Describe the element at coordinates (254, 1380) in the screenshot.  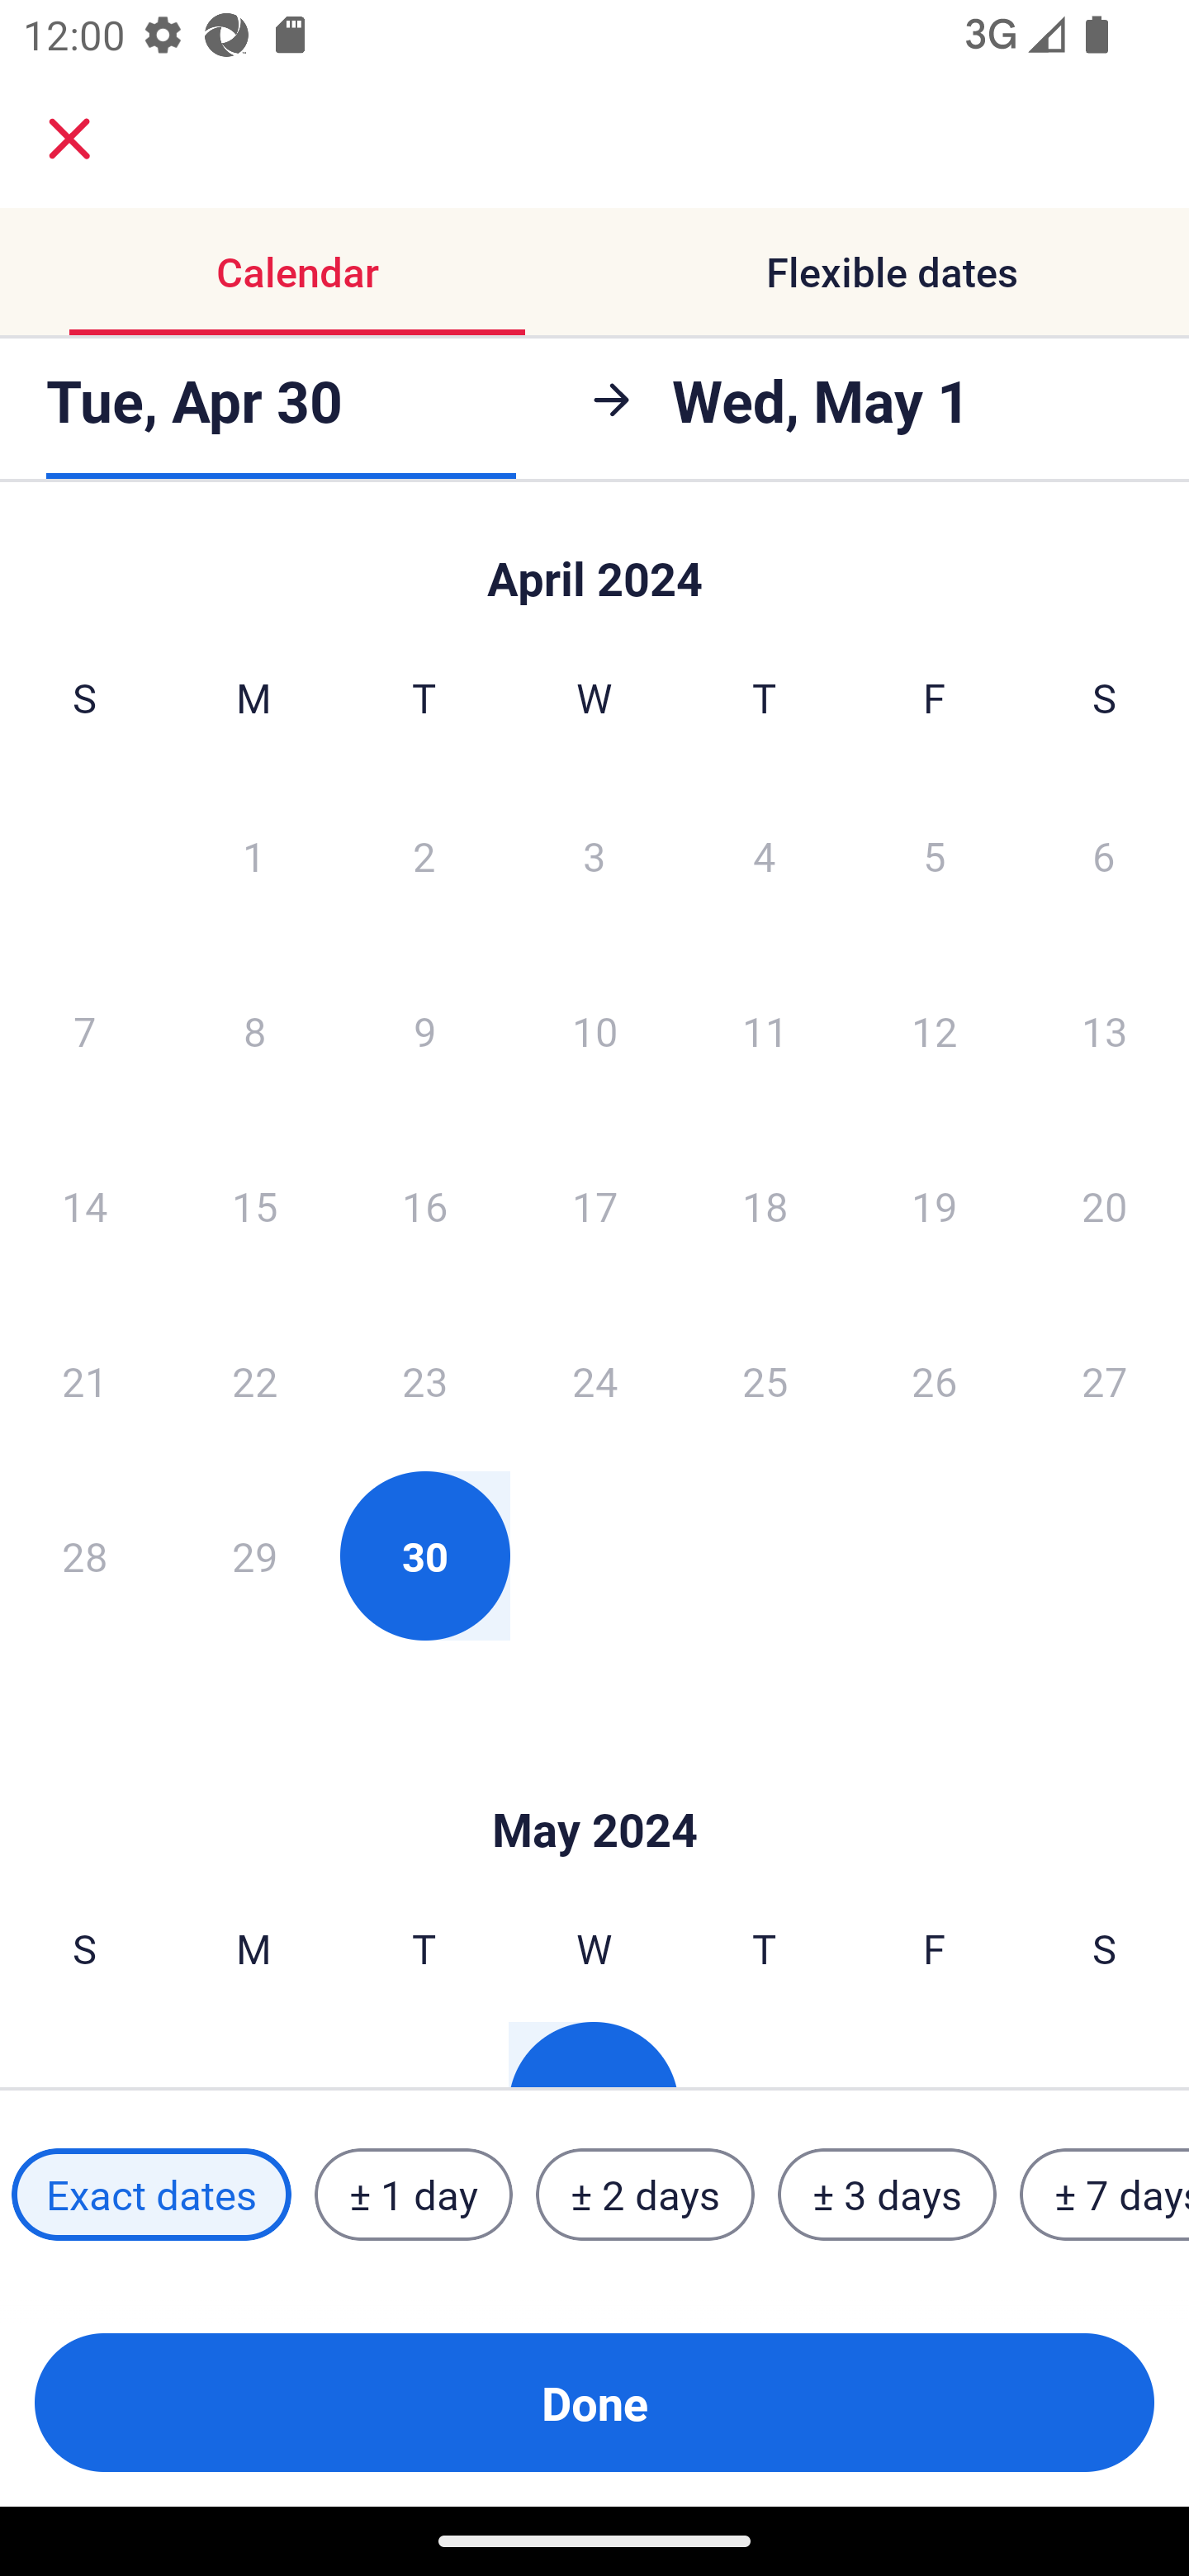
I see `22 Monday, April 22, 2024` at that location.